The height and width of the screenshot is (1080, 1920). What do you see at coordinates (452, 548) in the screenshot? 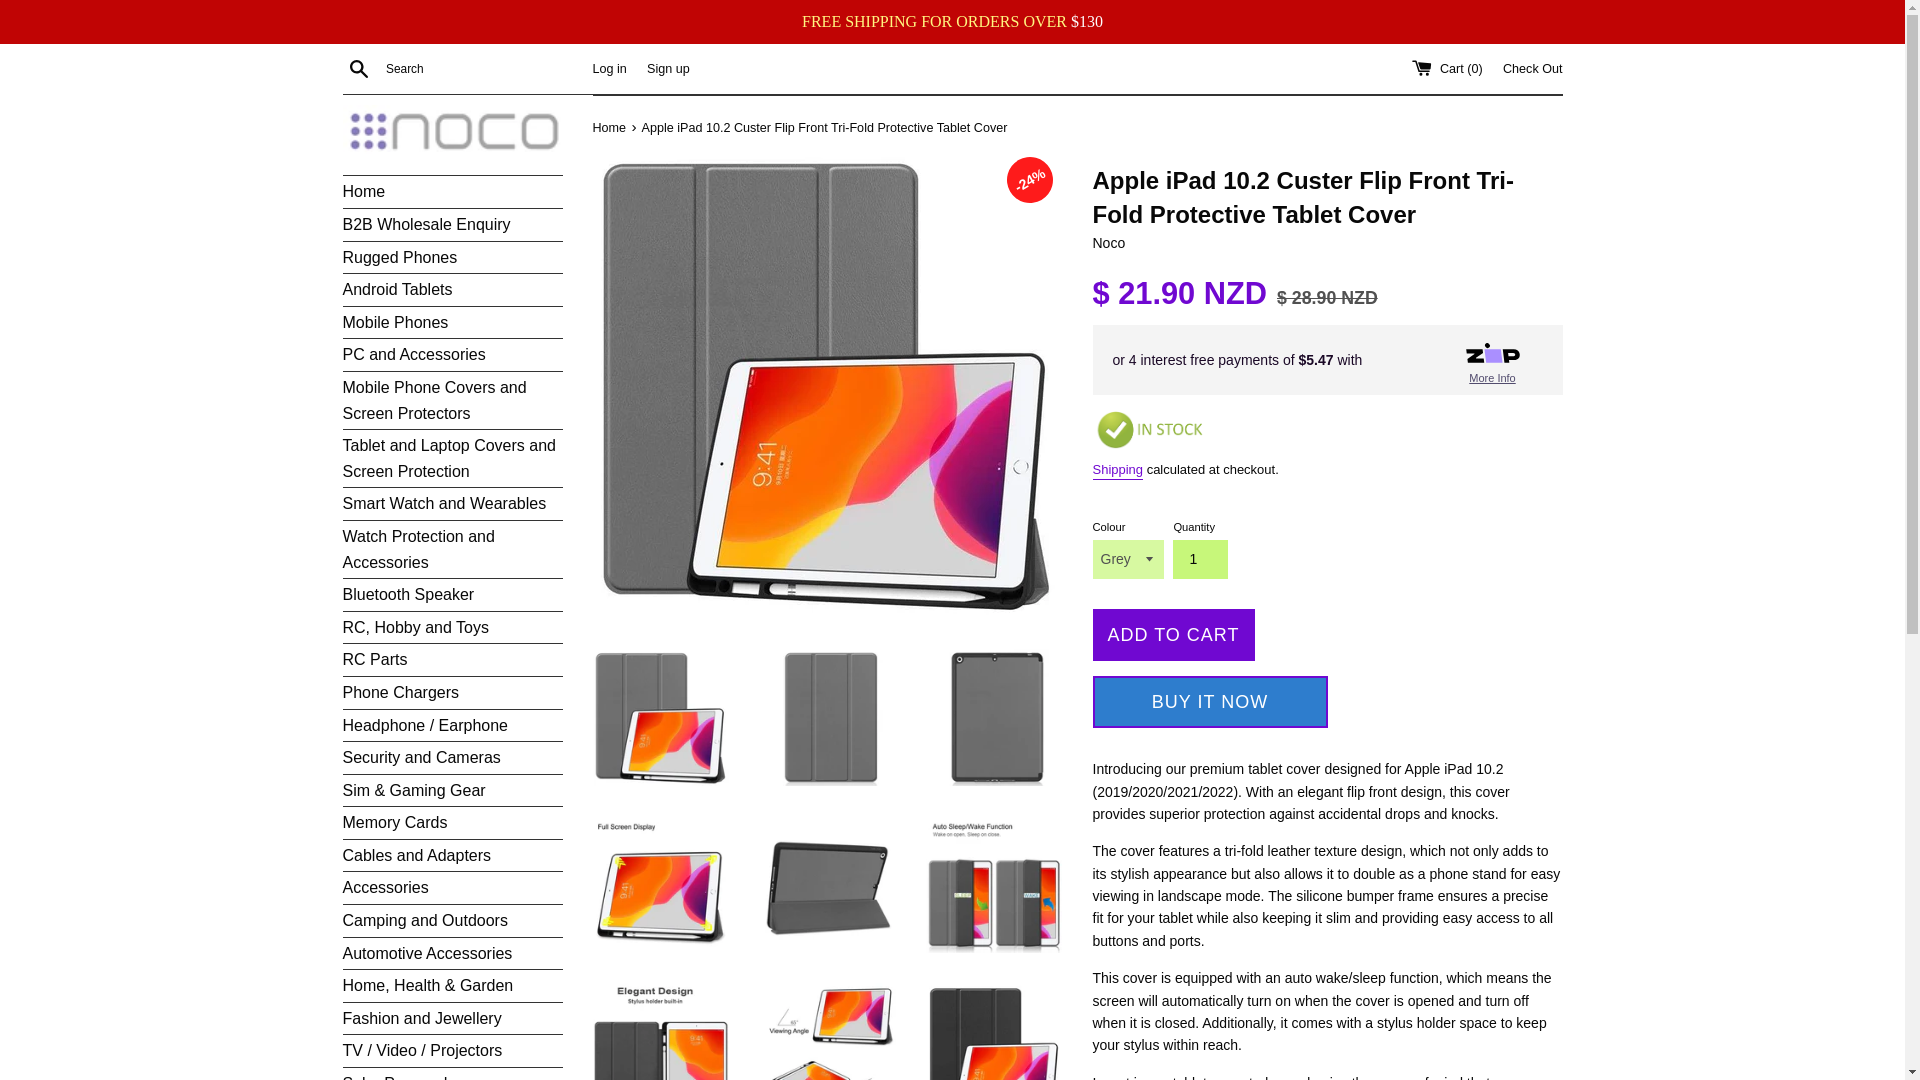
I see `Watch Protection and Accessories` at bounding box center [452, 548].